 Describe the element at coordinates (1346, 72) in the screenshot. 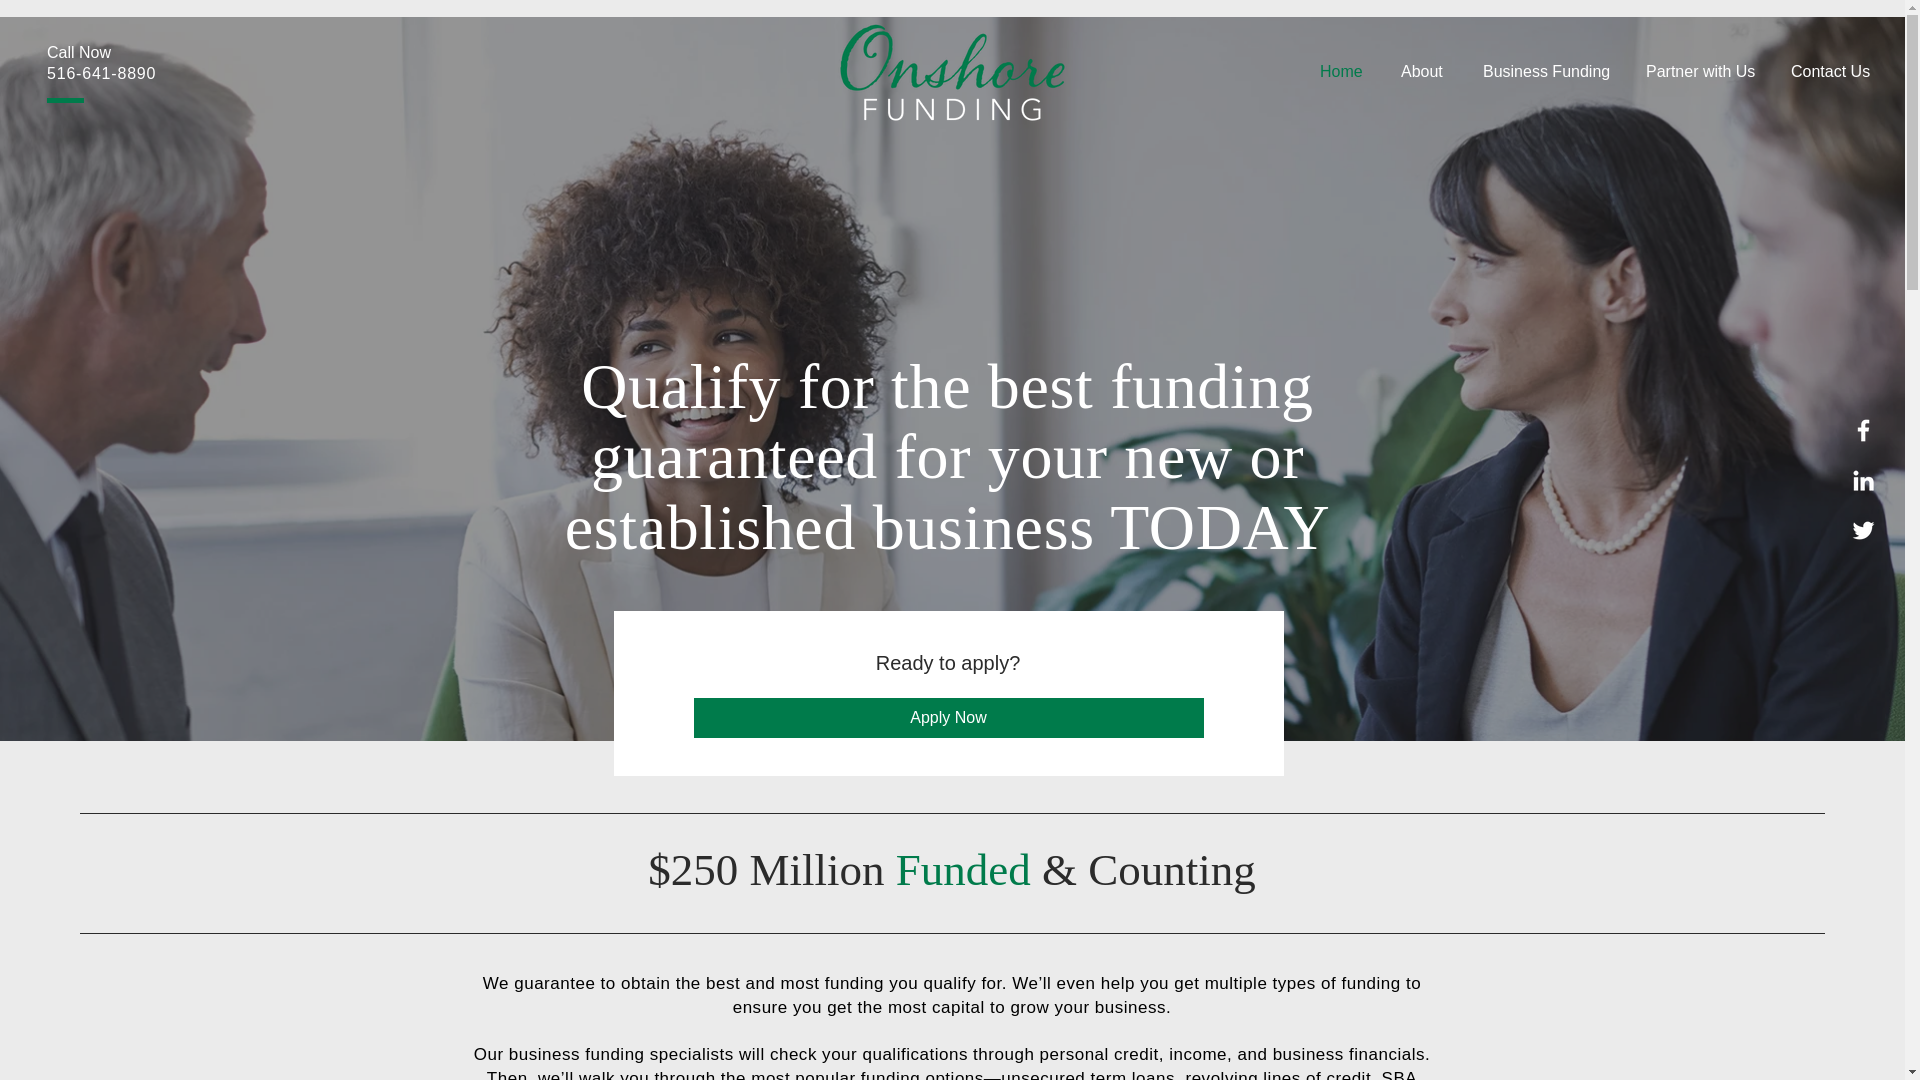

I see `Home` at that location.